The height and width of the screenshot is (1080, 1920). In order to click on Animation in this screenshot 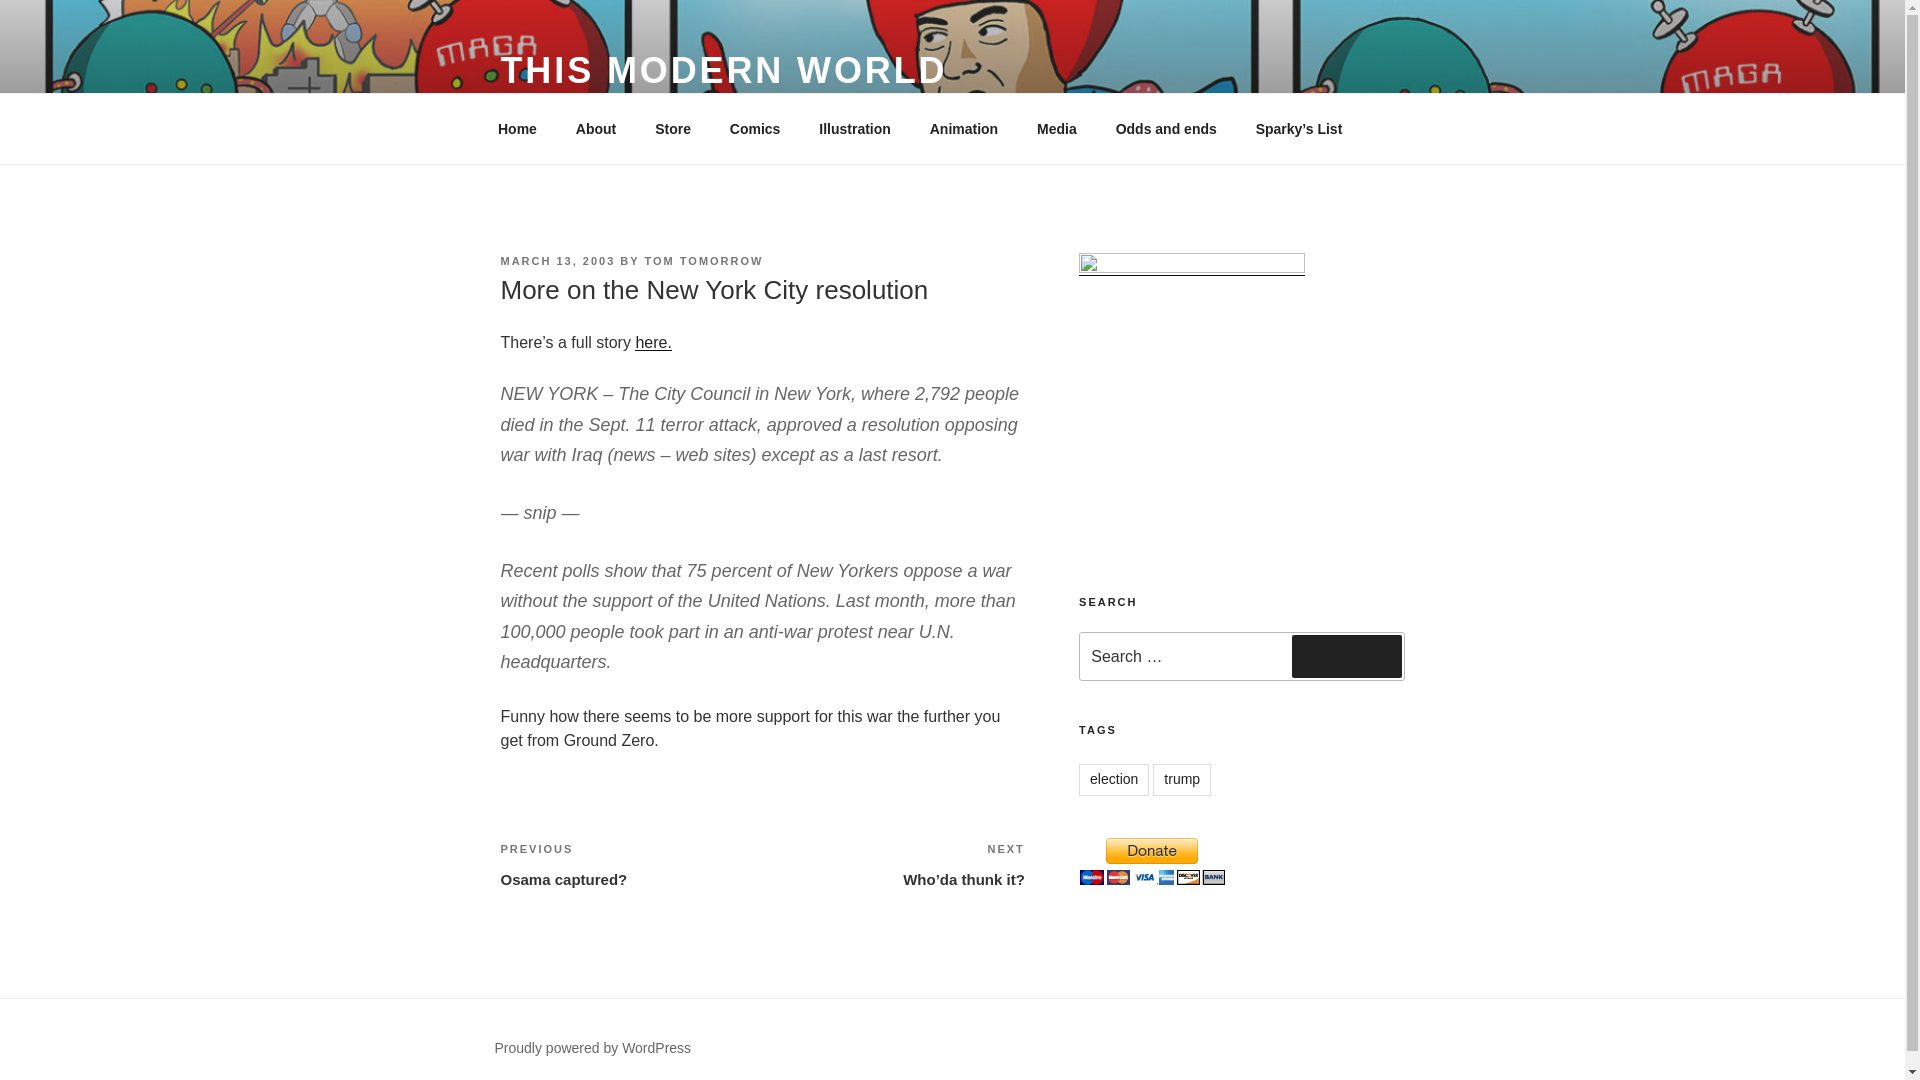, I will do `click(1346, 656)`.